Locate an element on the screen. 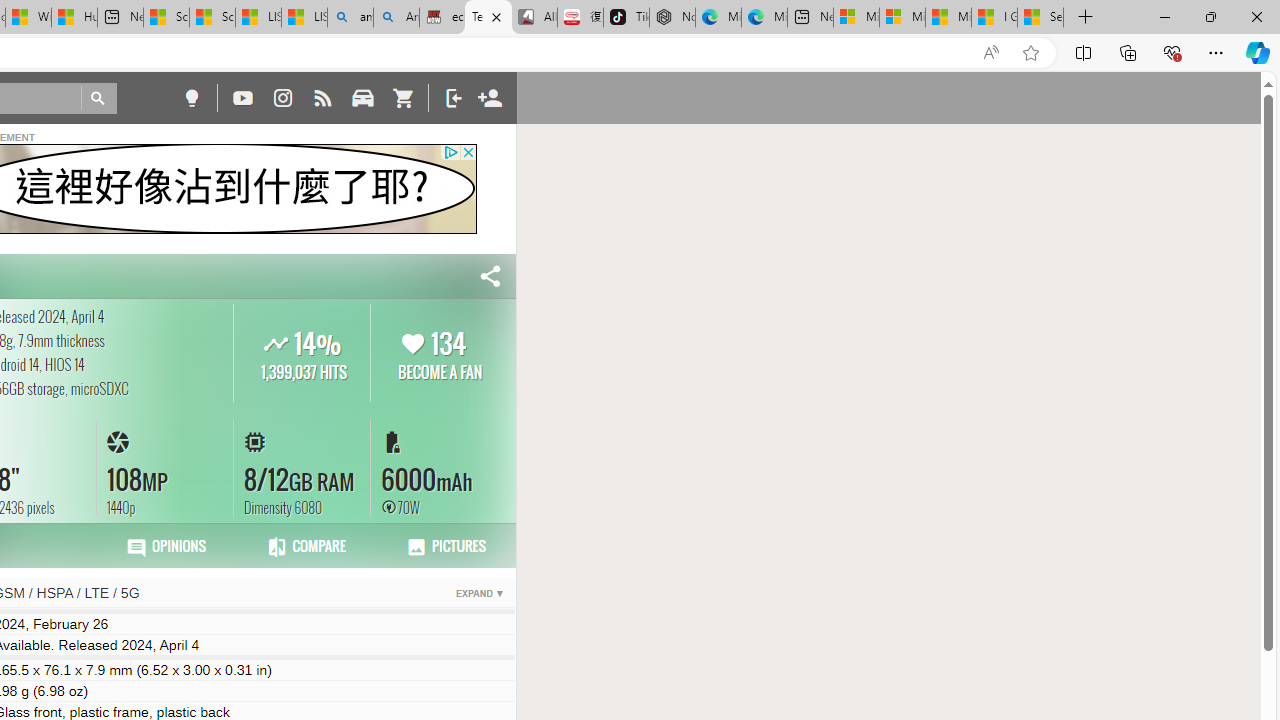 The height and width of the screenshot is (720, 1280). Microsoft Start is located at coordinates (948, 18).